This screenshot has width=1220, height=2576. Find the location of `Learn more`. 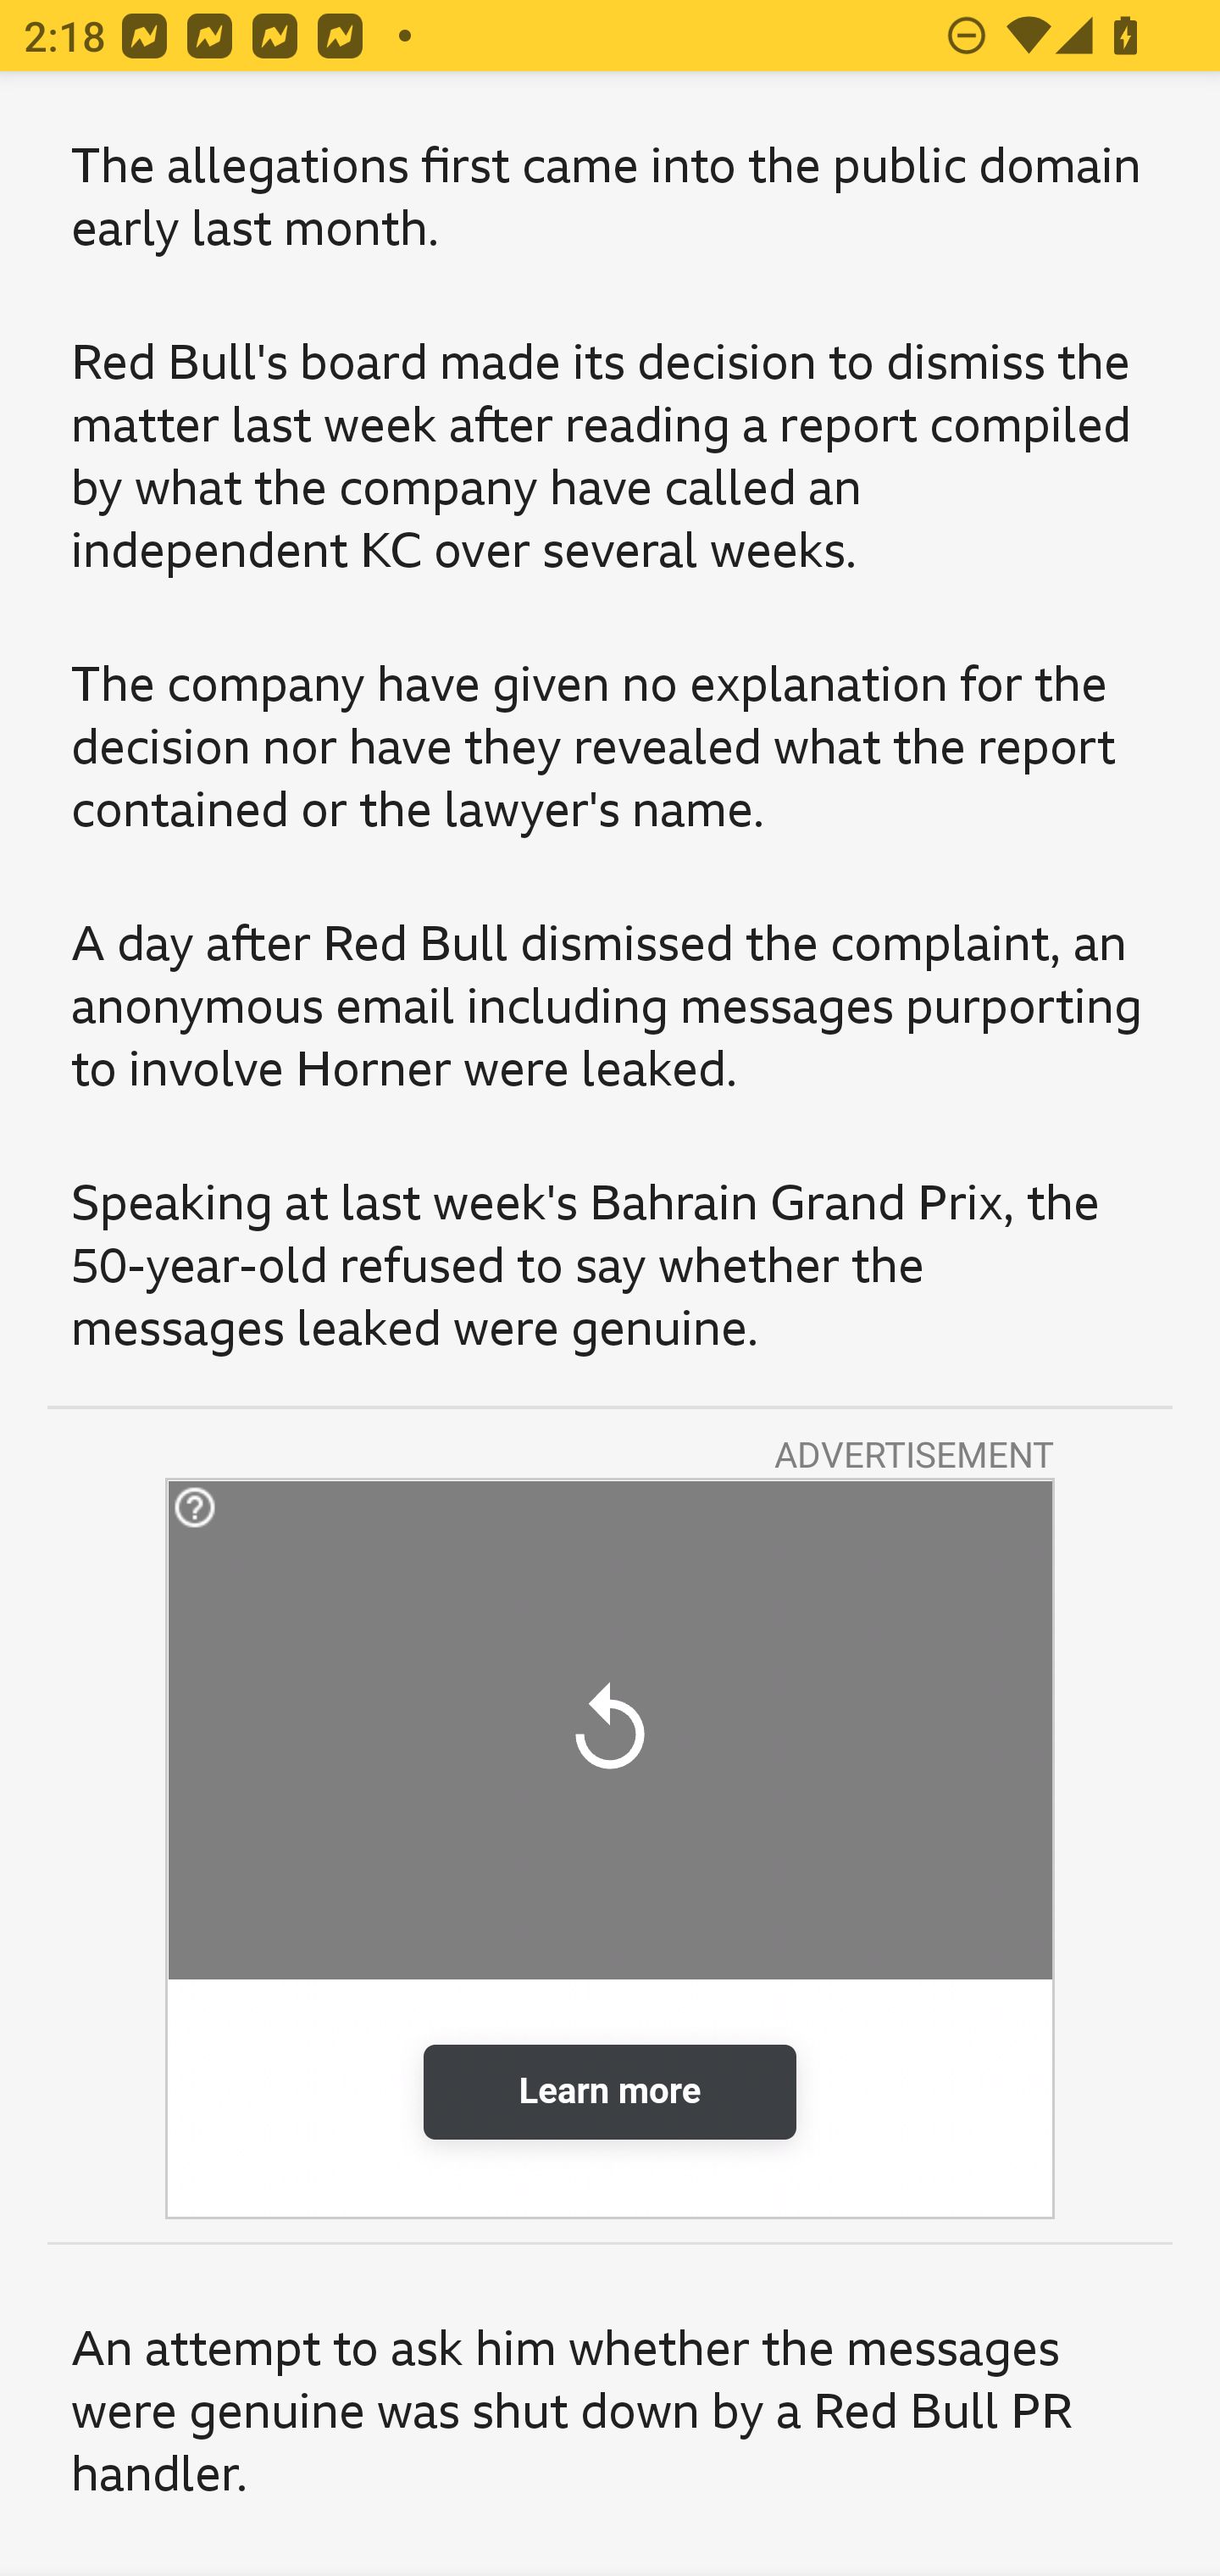

Learn more is located at coordinates (610, 2091).